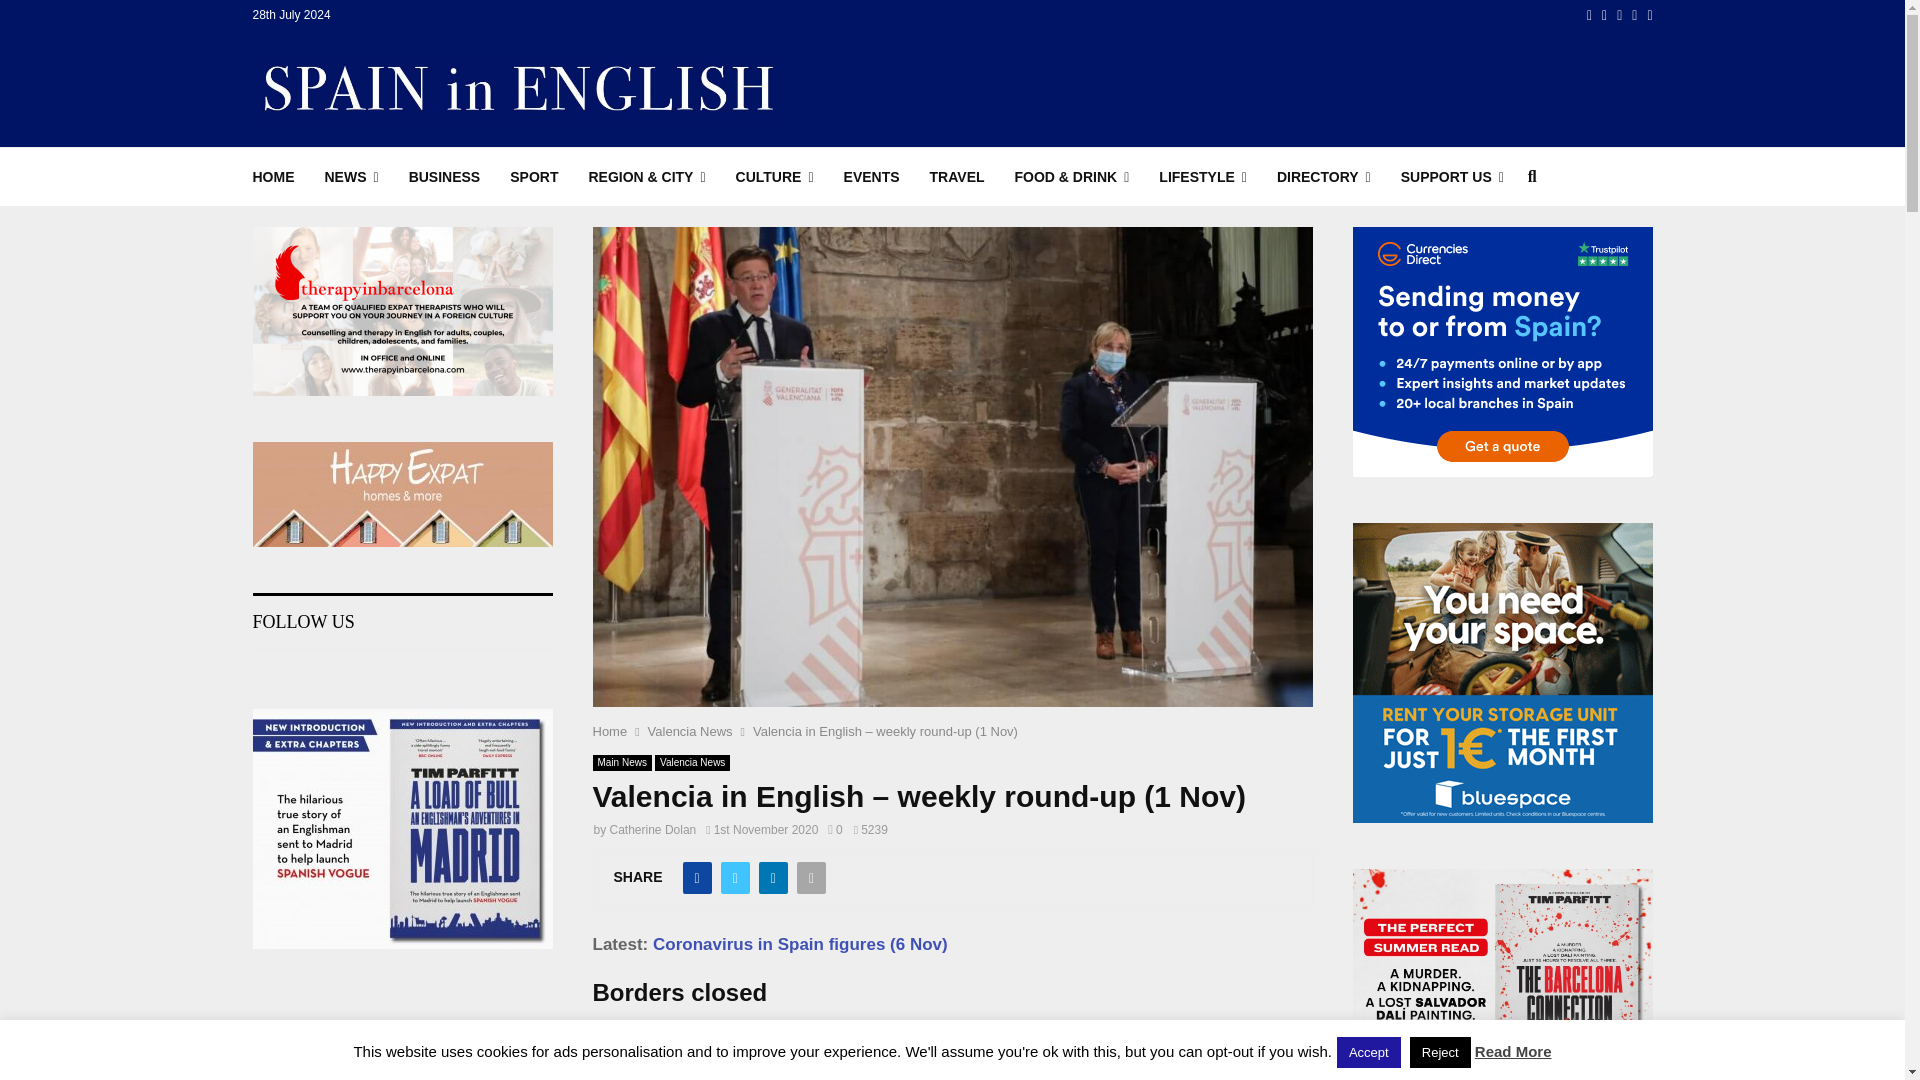  What do you see at coordinates (953, 387) in the screenshot?
I see `Login to your account` at bounding box center [953, 387].